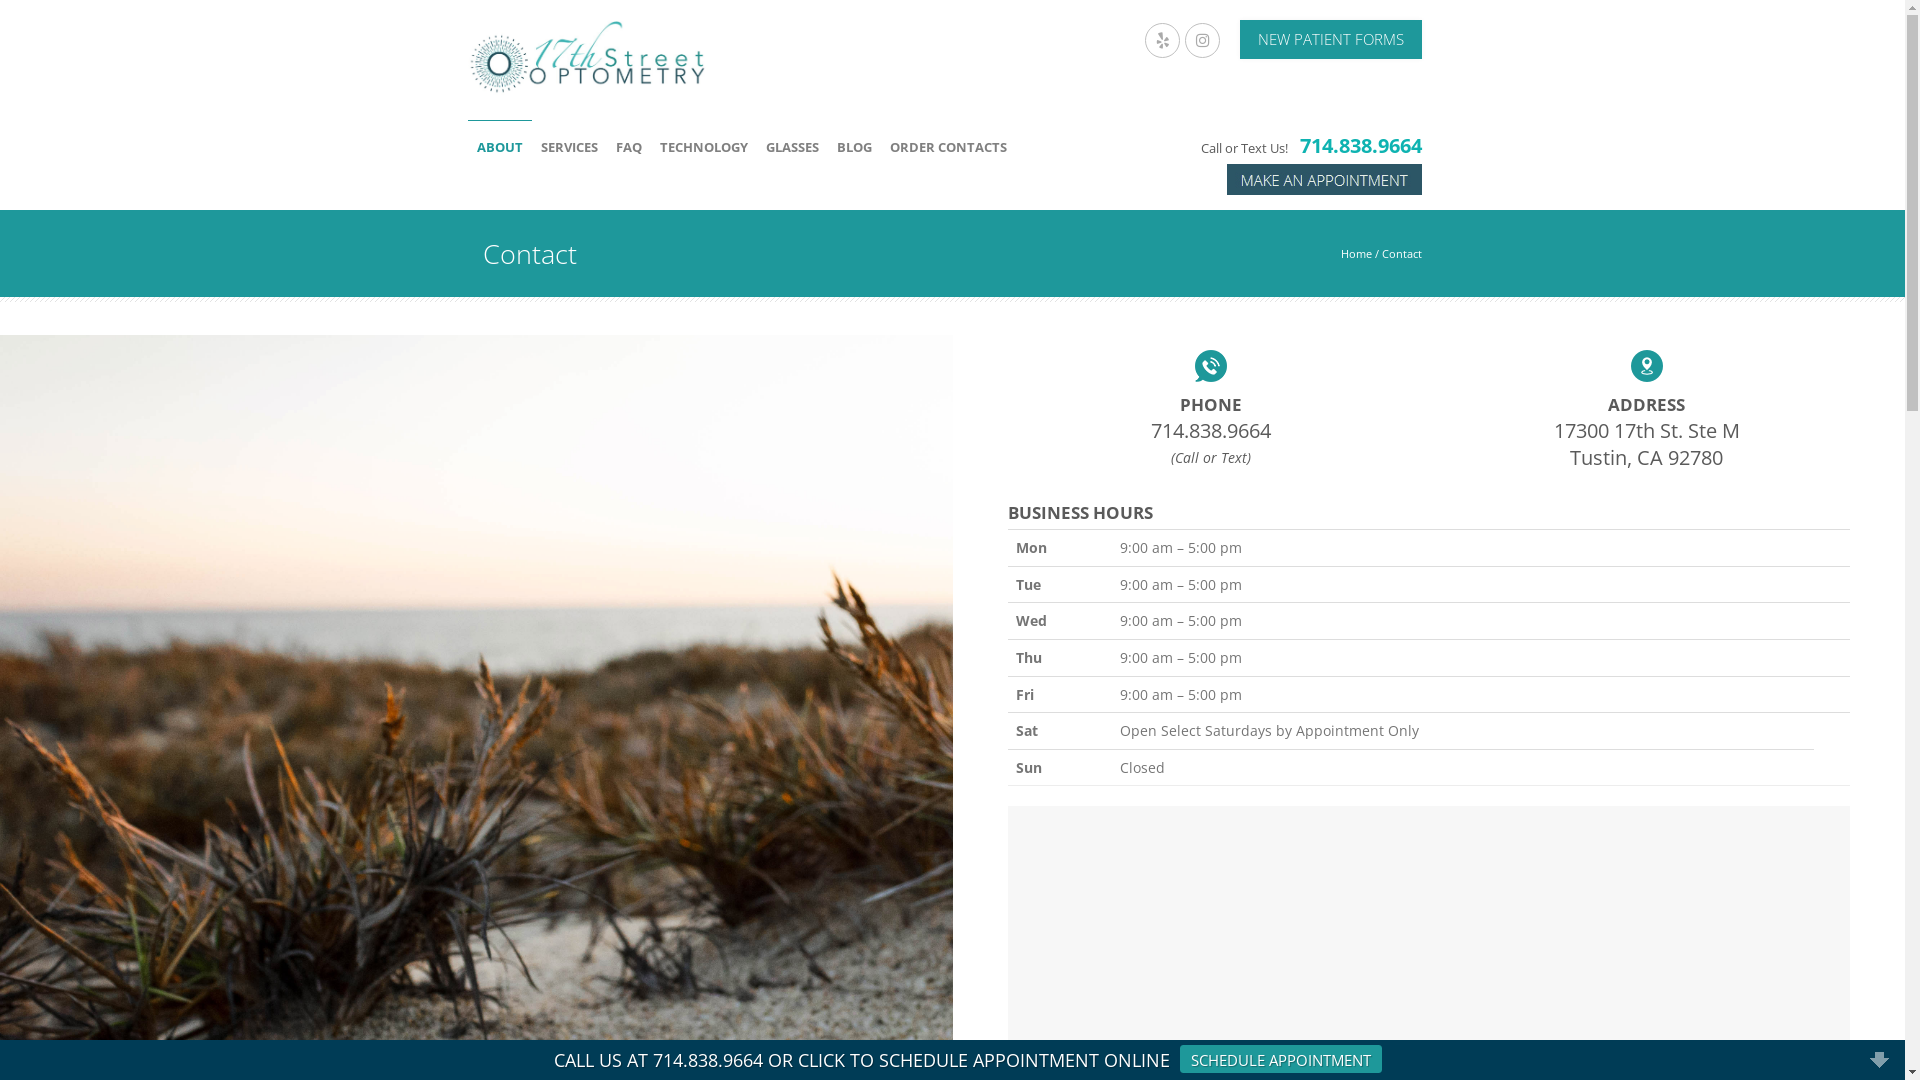  Describe the element at coordinates (570, 146) in the screenshot. I see `SERVICES` at that location.